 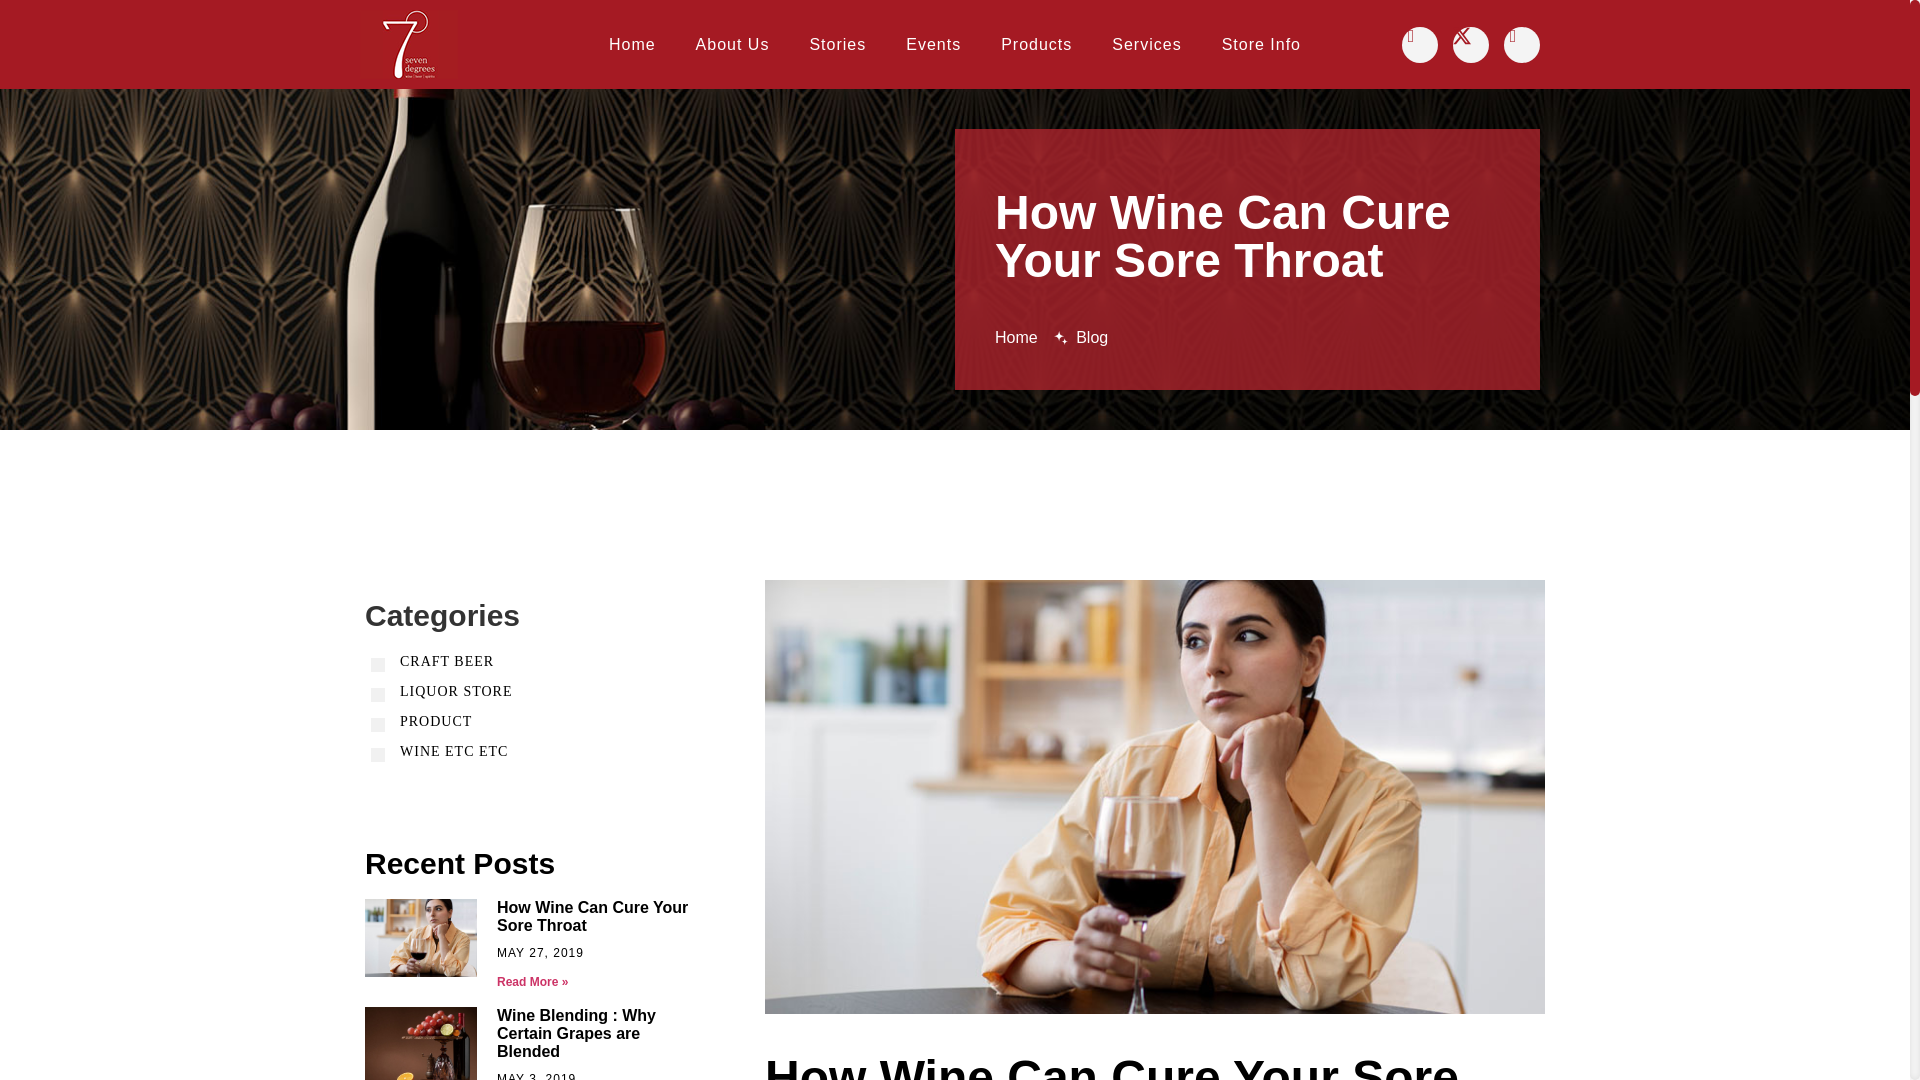 I want to click on PRODUCT, so click(x=436, y=721).